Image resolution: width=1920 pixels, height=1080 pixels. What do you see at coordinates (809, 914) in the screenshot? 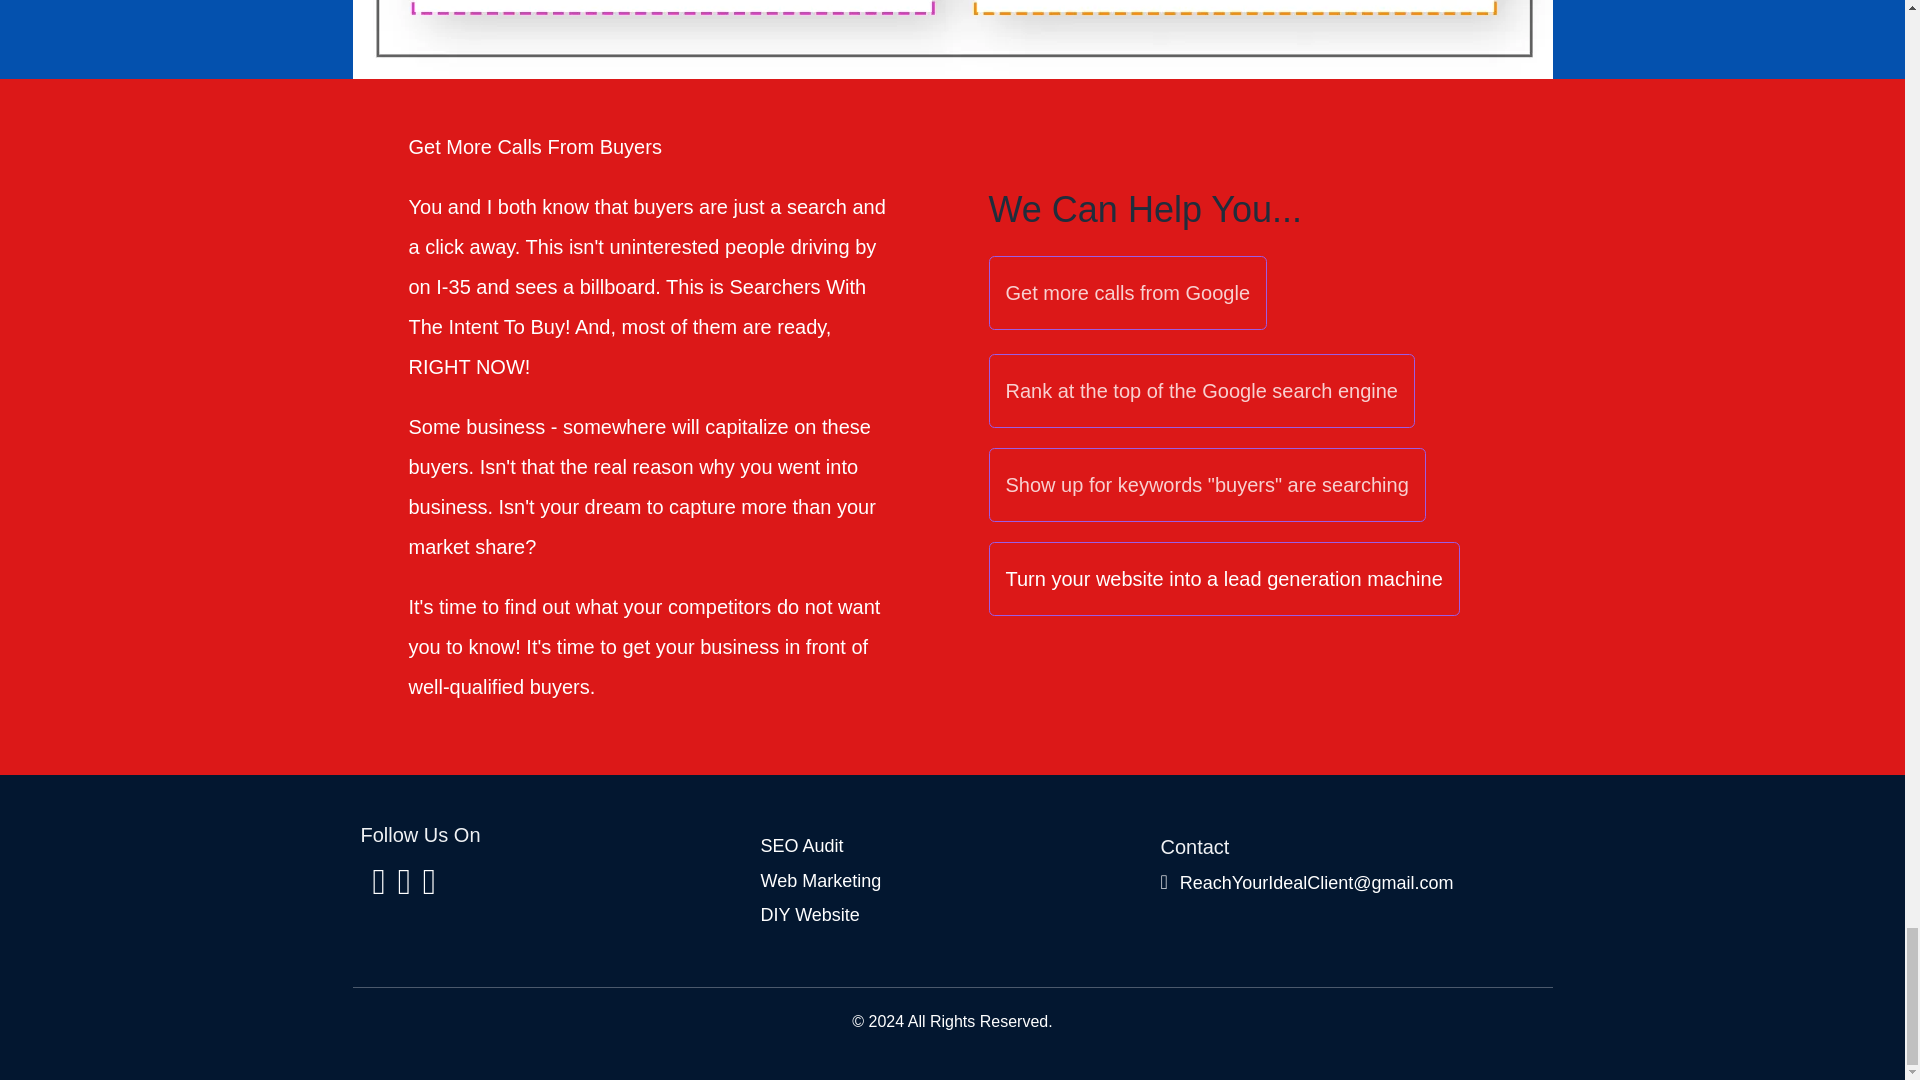
I see `DIY Website` at bounding box center [809, 914].